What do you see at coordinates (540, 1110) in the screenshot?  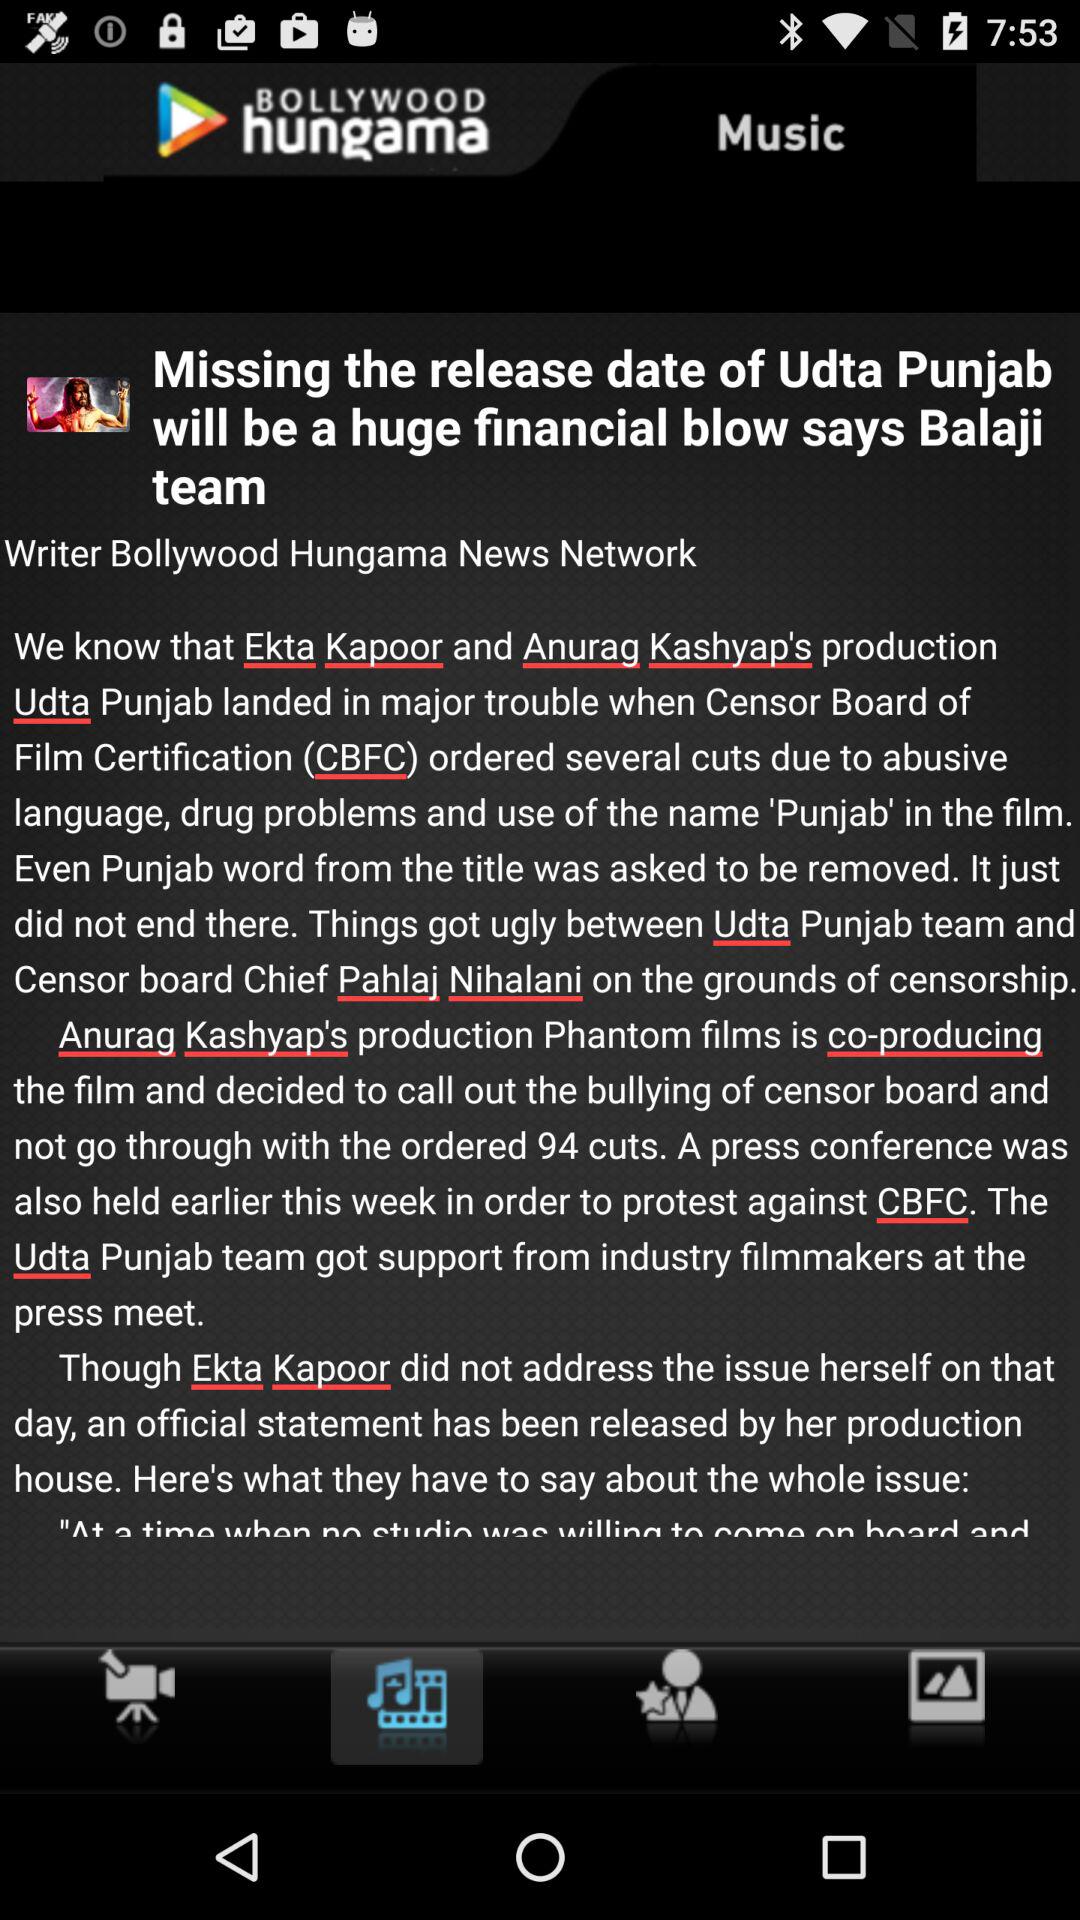 I see `swipe until the we know that item` at bounding box center [540, 1110].